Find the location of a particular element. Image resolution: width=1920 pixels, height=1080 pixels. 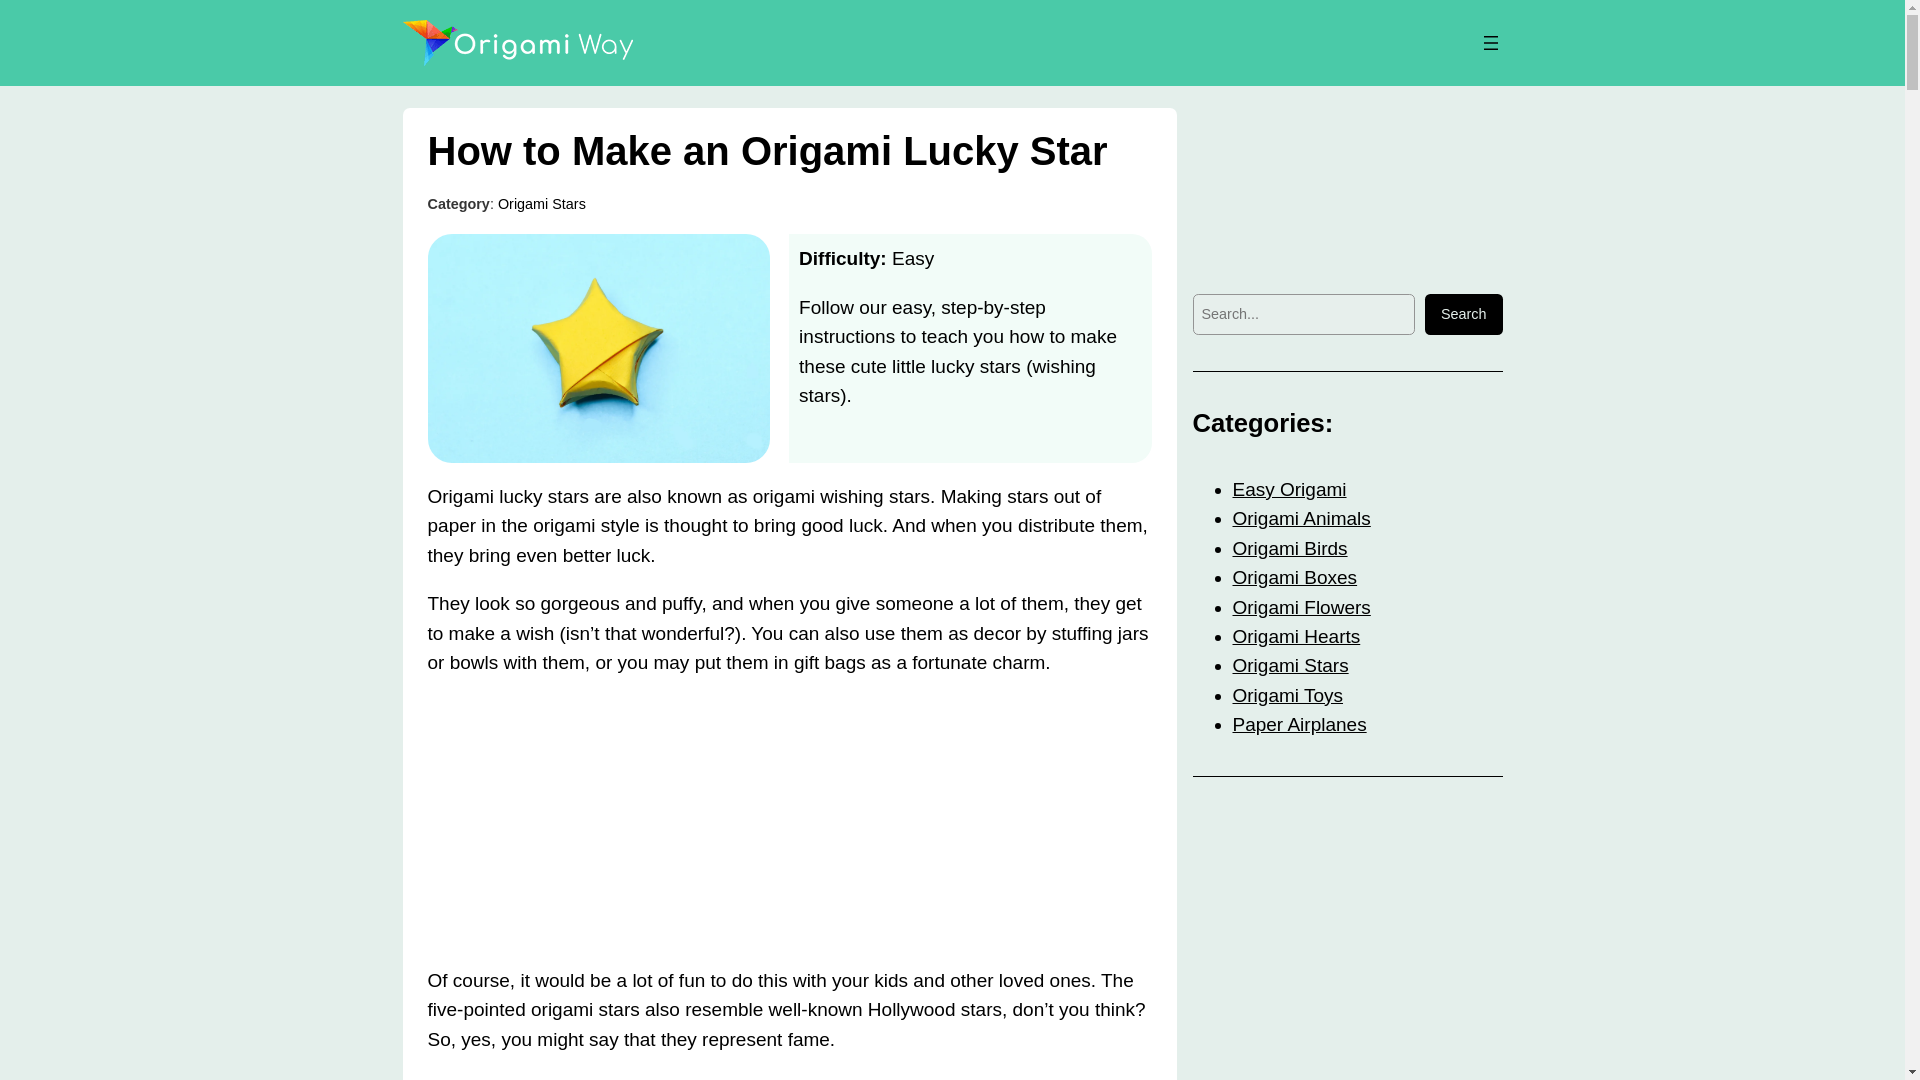

Origami Hearts is located at coordinates (1296, 636).